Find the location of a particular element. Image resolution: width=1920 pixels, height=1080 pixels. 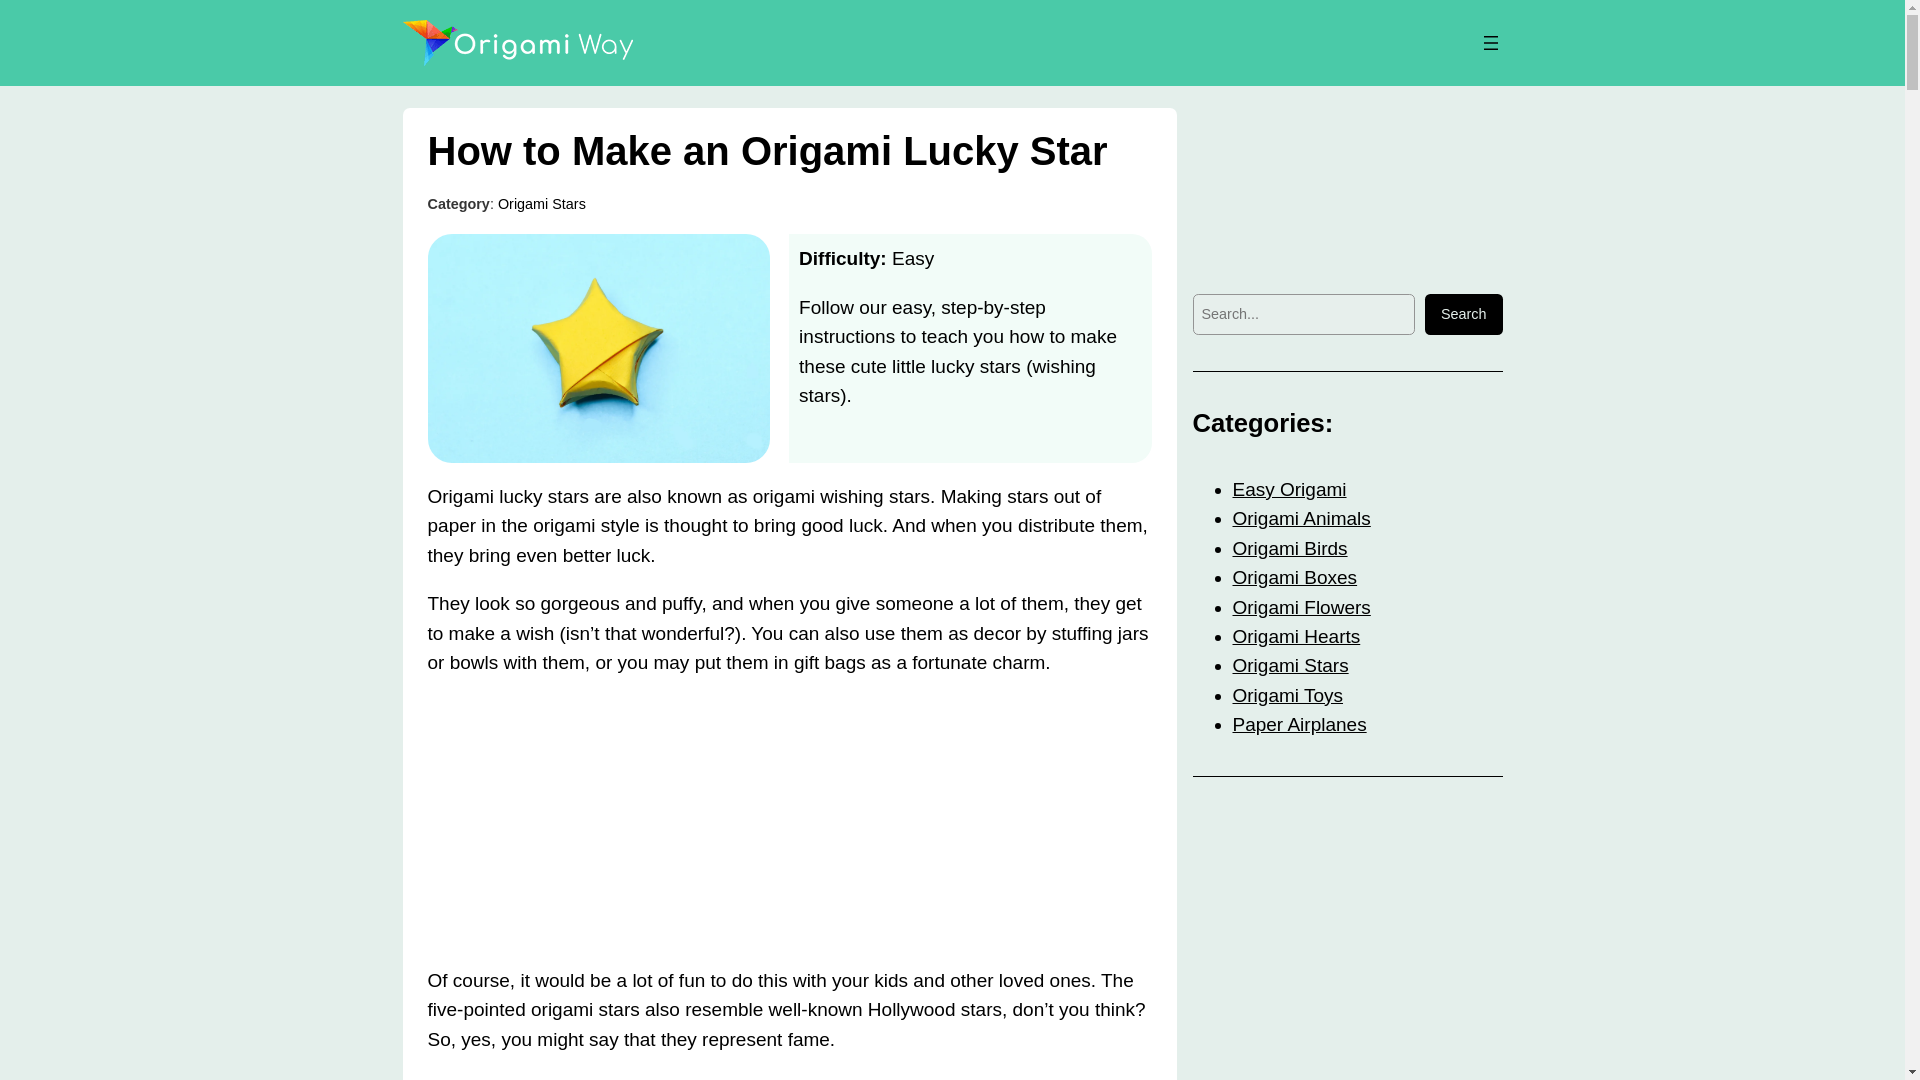

Origami Hearts is located at coordinates (1296, 636).